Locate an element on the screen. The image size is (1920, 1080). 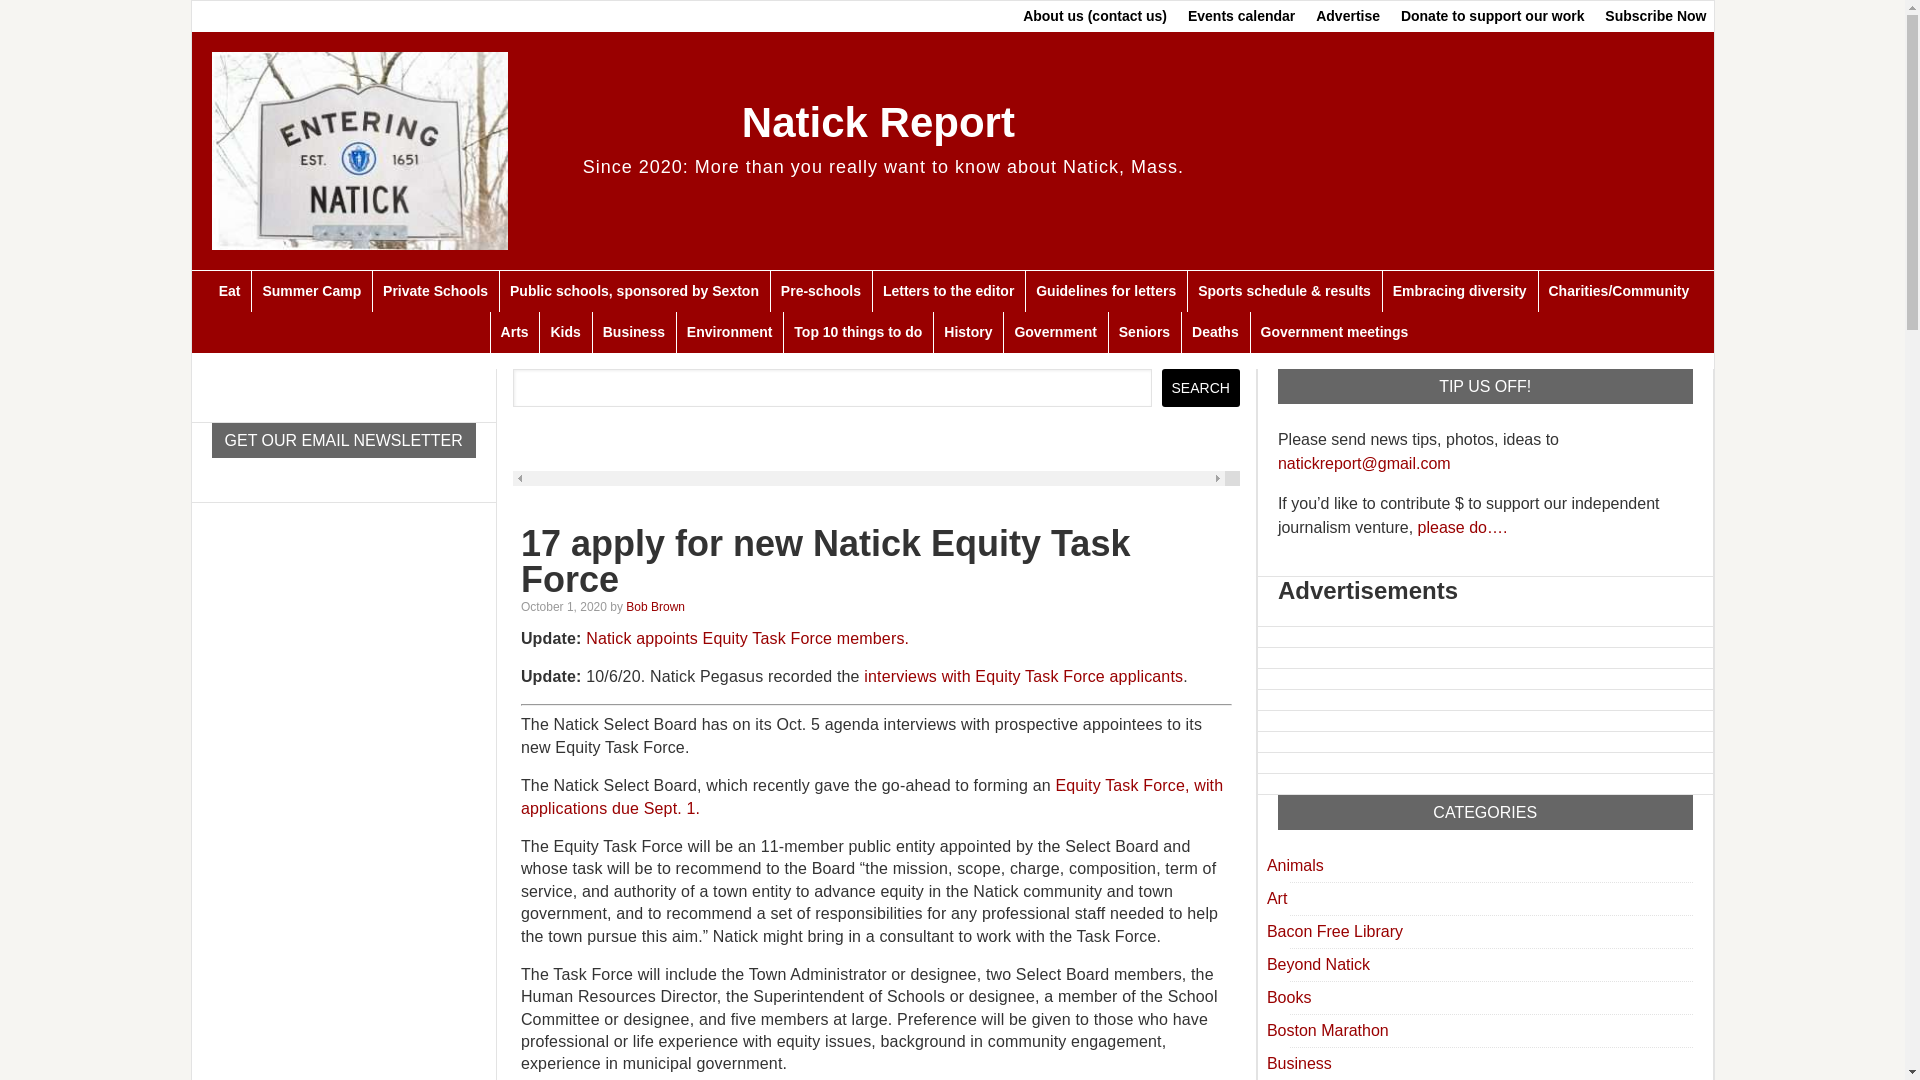
Letters to the editor is located at coordinates (947, 292).